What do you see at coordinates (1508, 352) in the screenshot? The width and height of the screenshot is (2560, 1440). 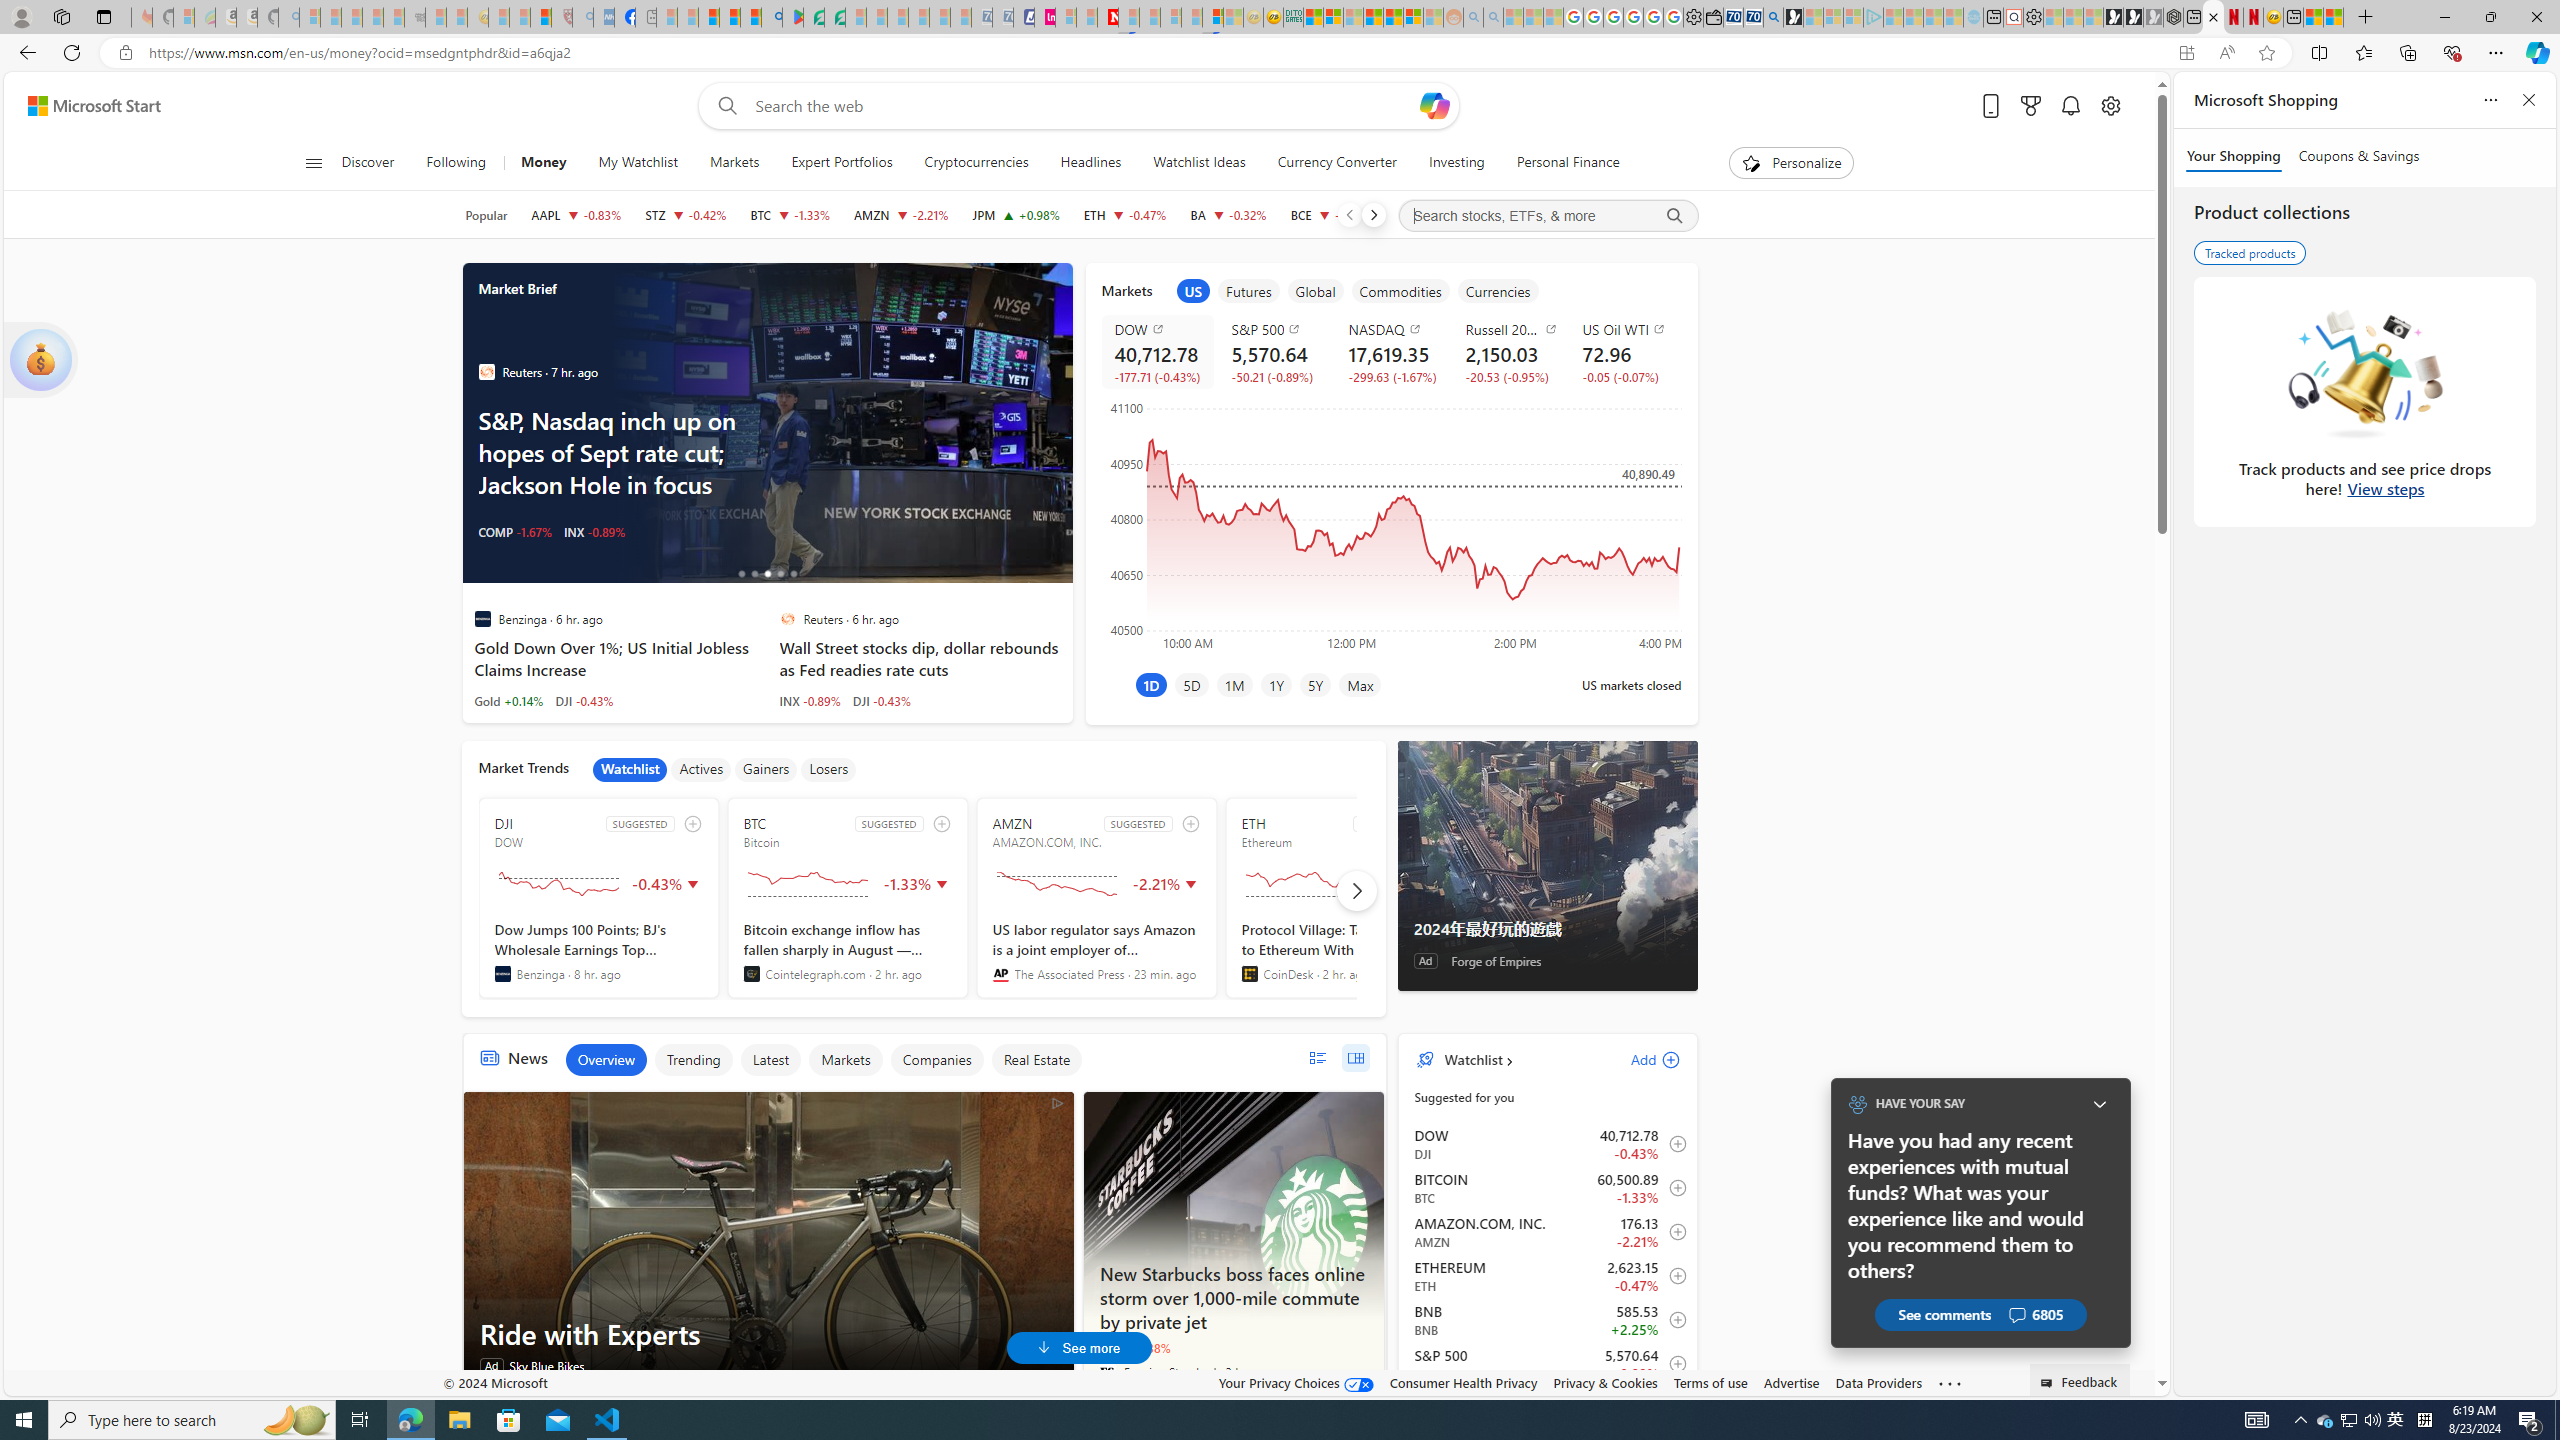 I see `Russell 2000 RUT decrease 2,150.03 -20.53 -0.95%` at bounding box center [1508, 352].